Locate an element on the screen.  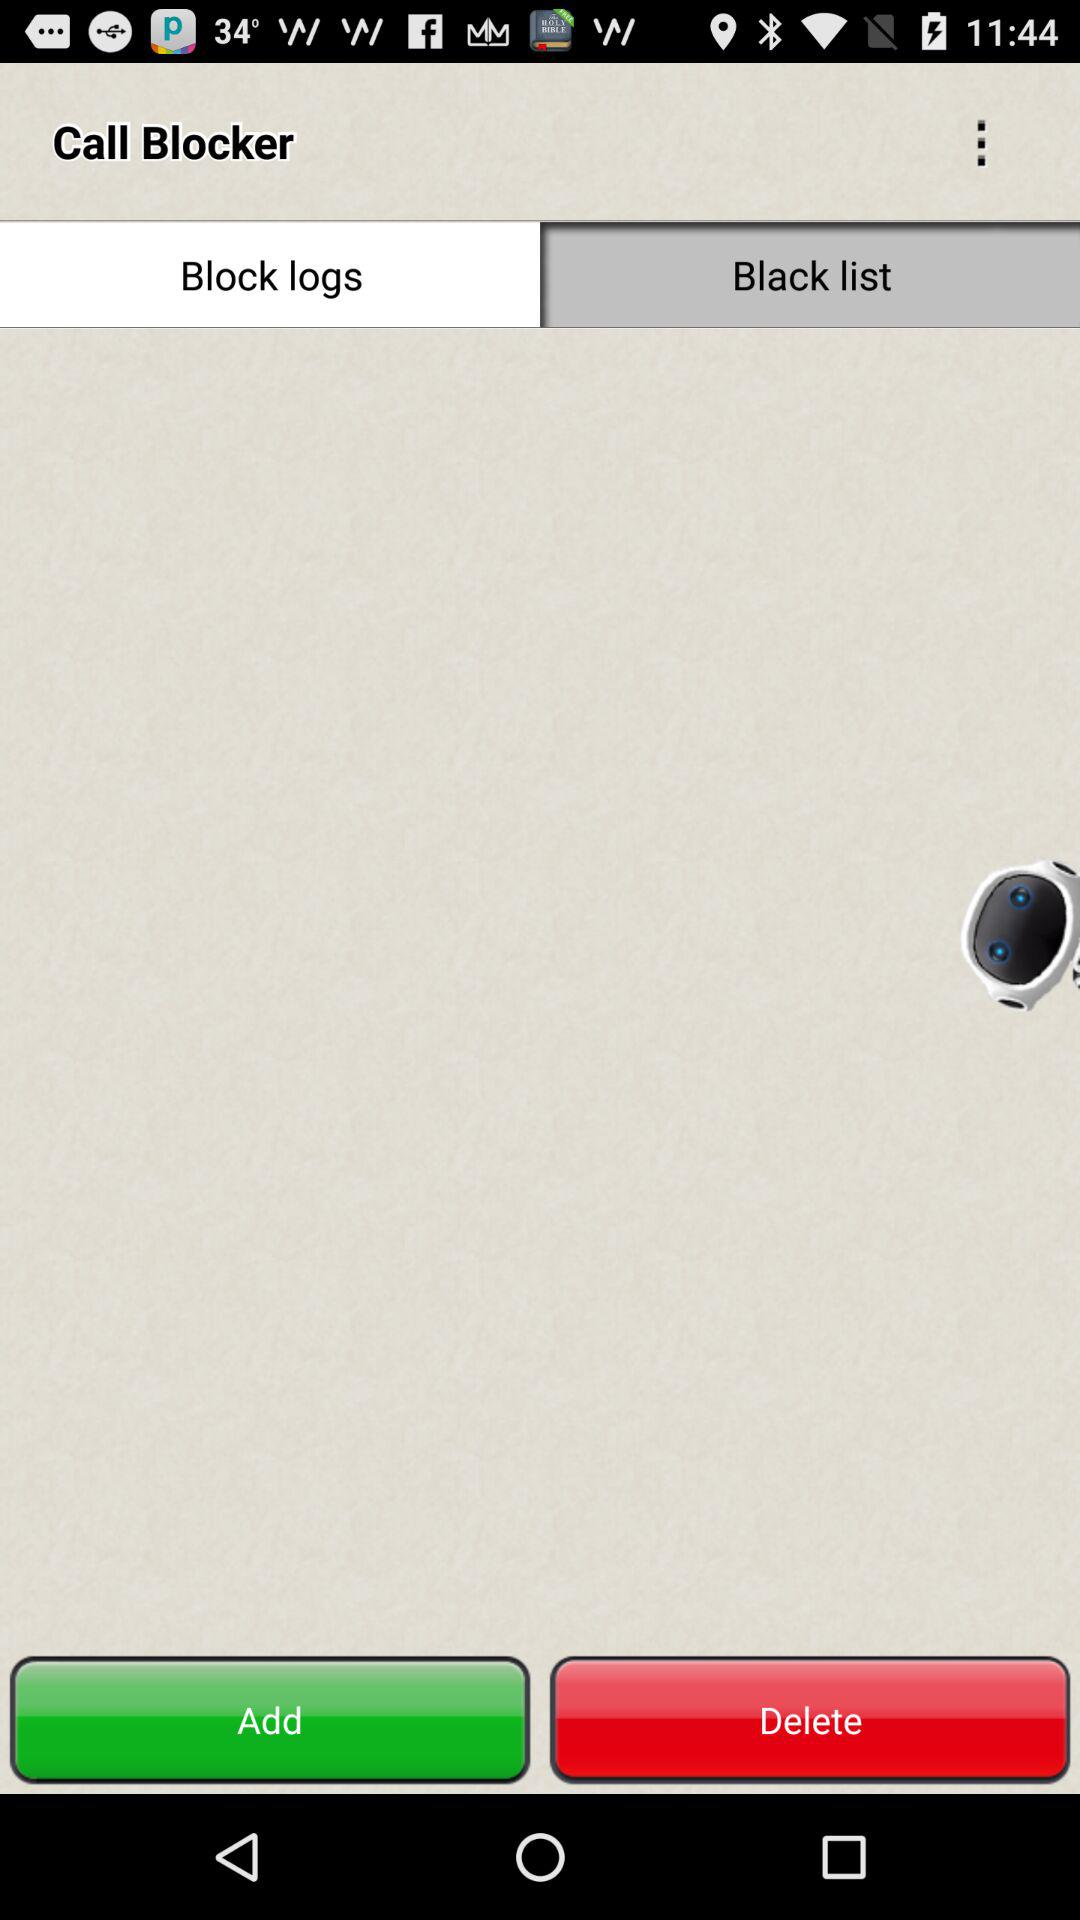
home page is located at coordinates (540, 987).